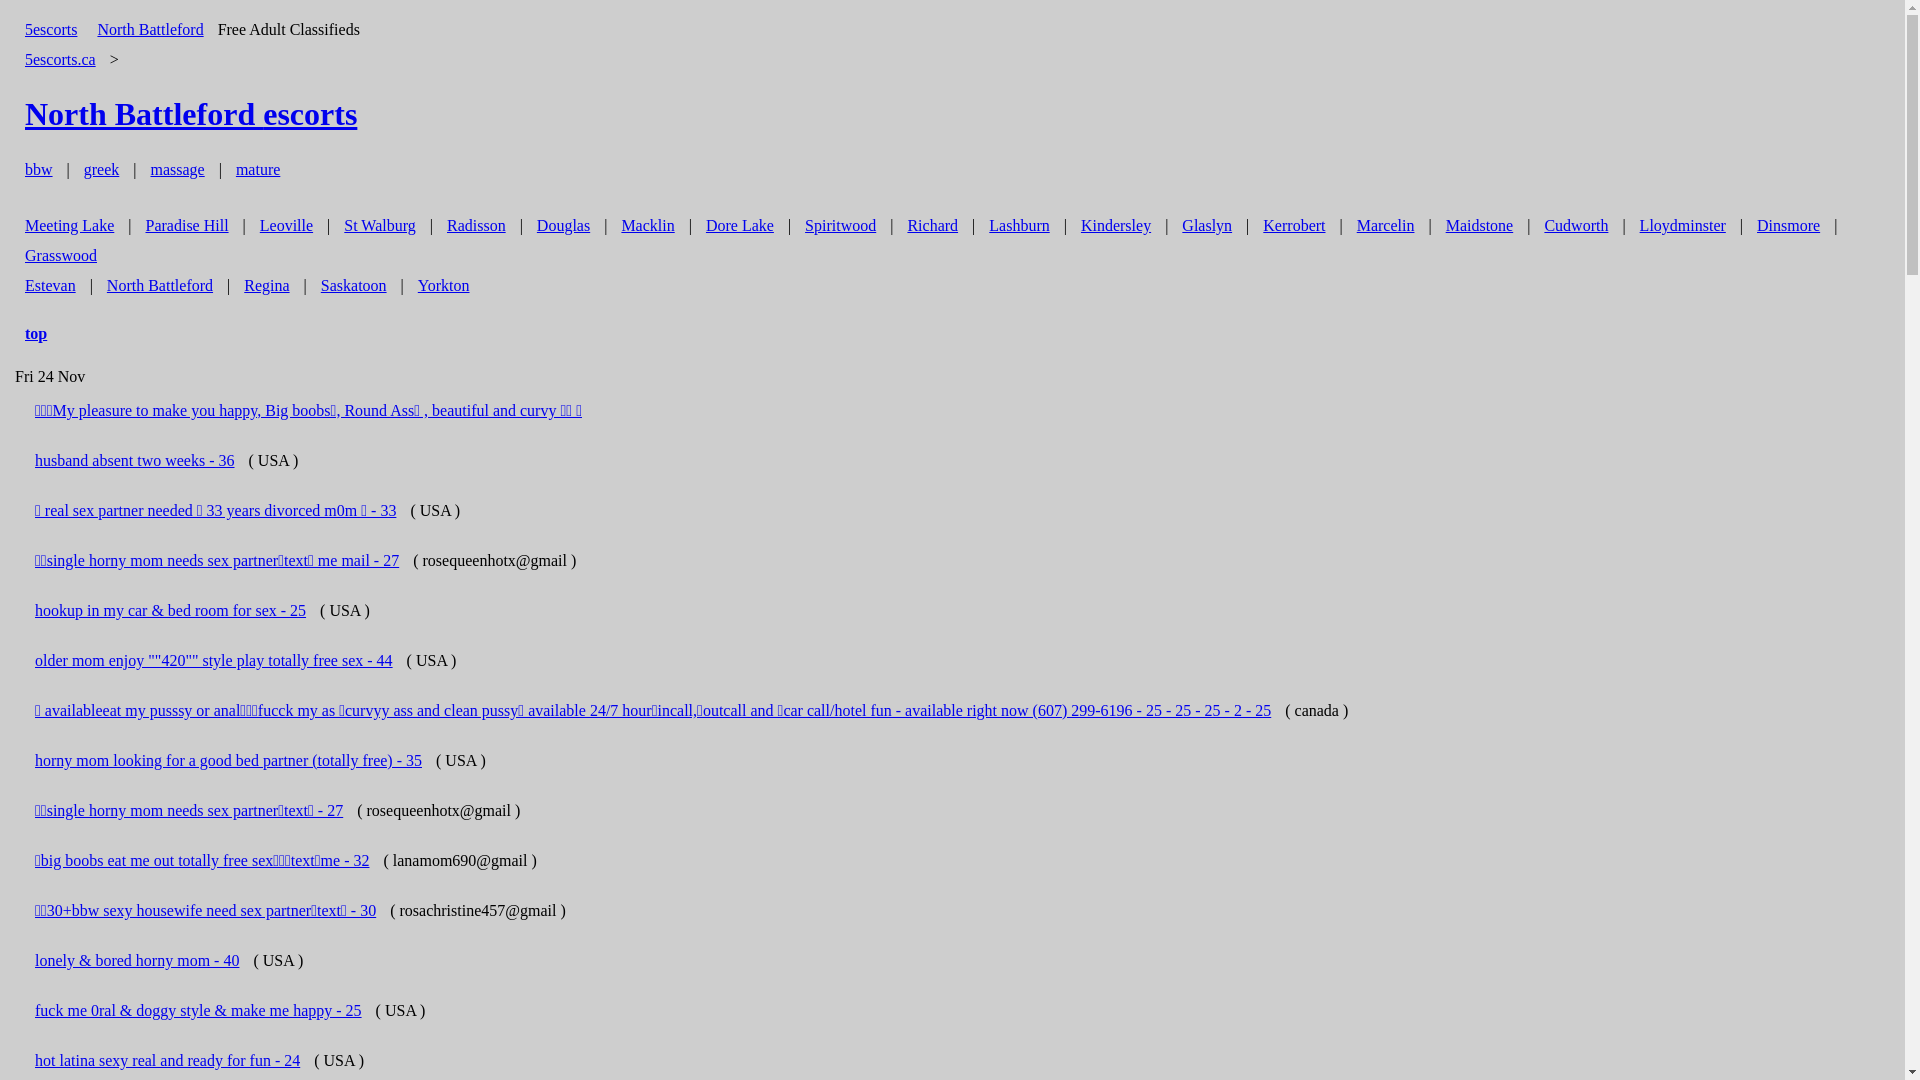 The width and height of the screenshot is (1920, 1080). What do you see at coordinates (1480, 226) in the screenshot?
I see `Maidstone` at bounding box center [1480, 226].